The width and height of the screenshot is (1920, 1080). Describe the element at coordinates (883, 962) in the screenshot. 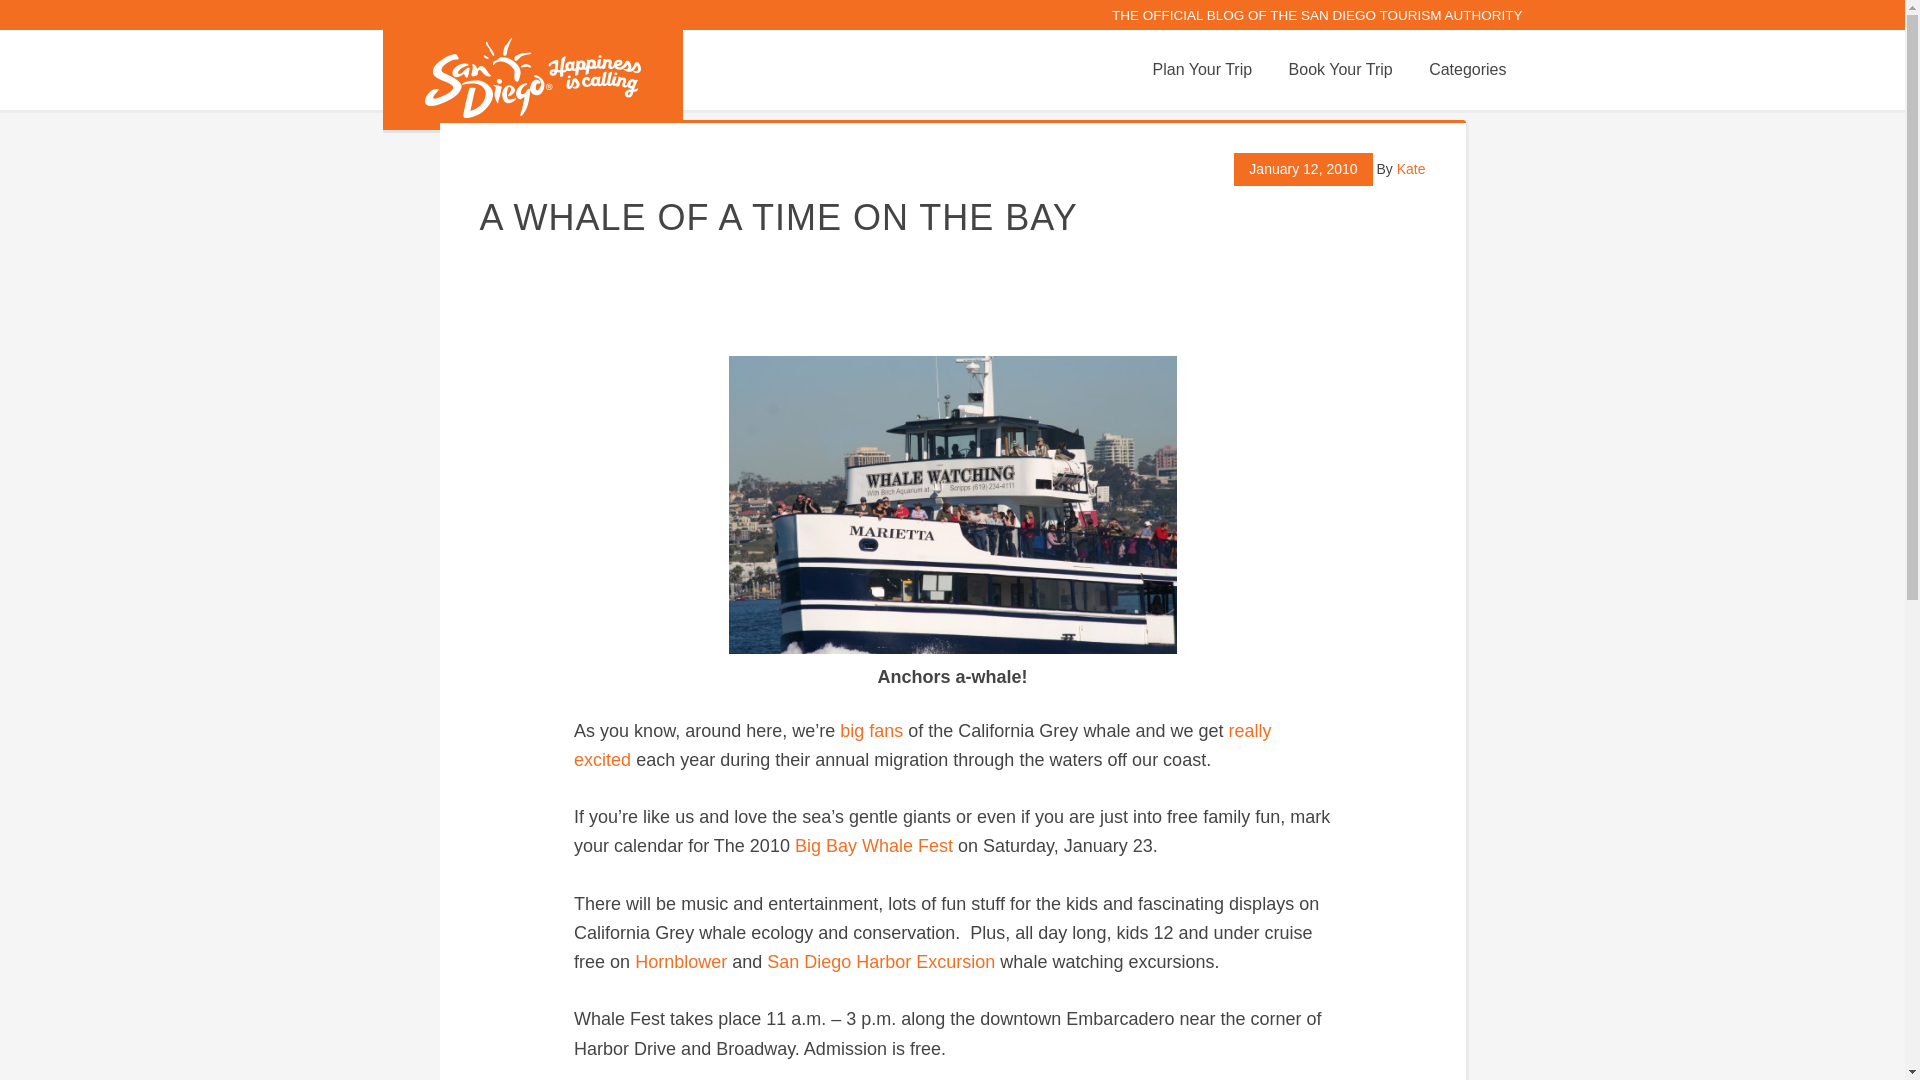

I see `San Diego Harbor Excursion` at that location.